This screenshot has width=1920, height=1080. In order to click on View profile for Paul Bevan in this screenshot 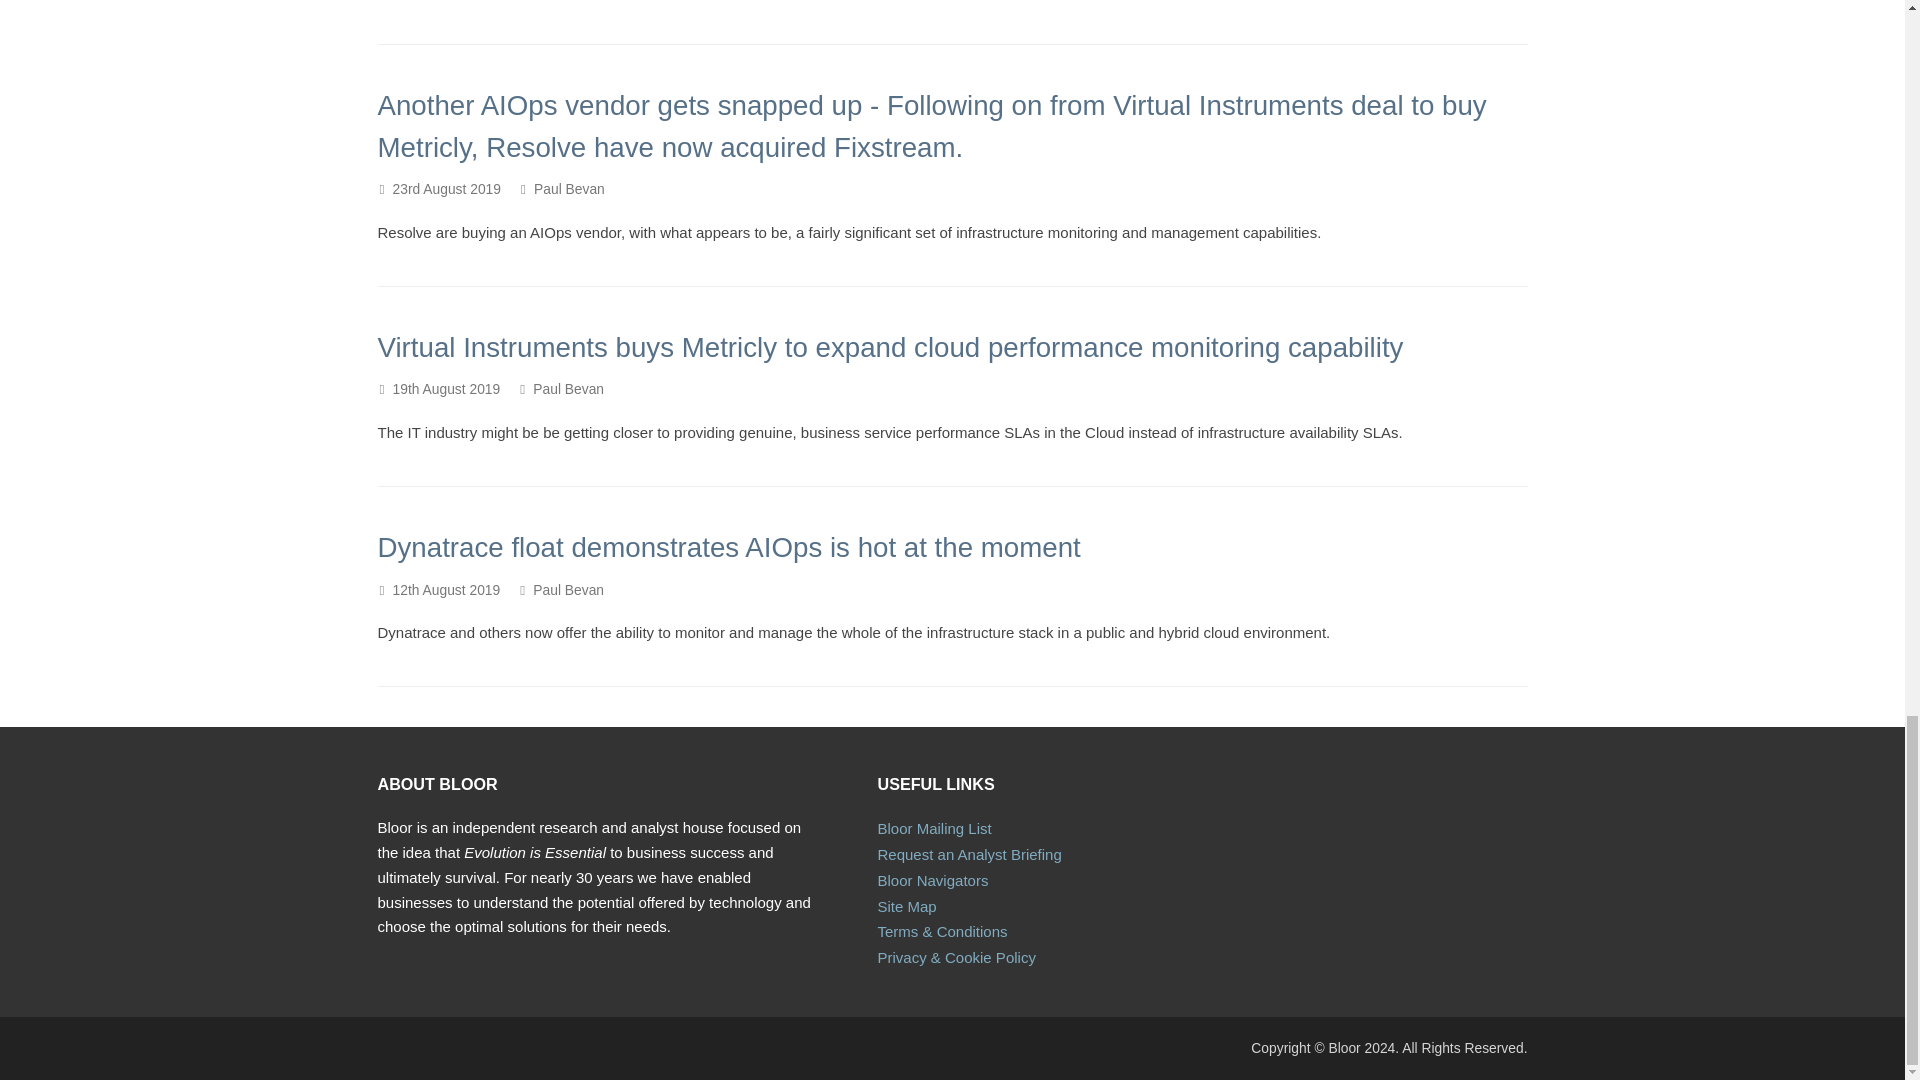, I will do `click(568, 188)`.